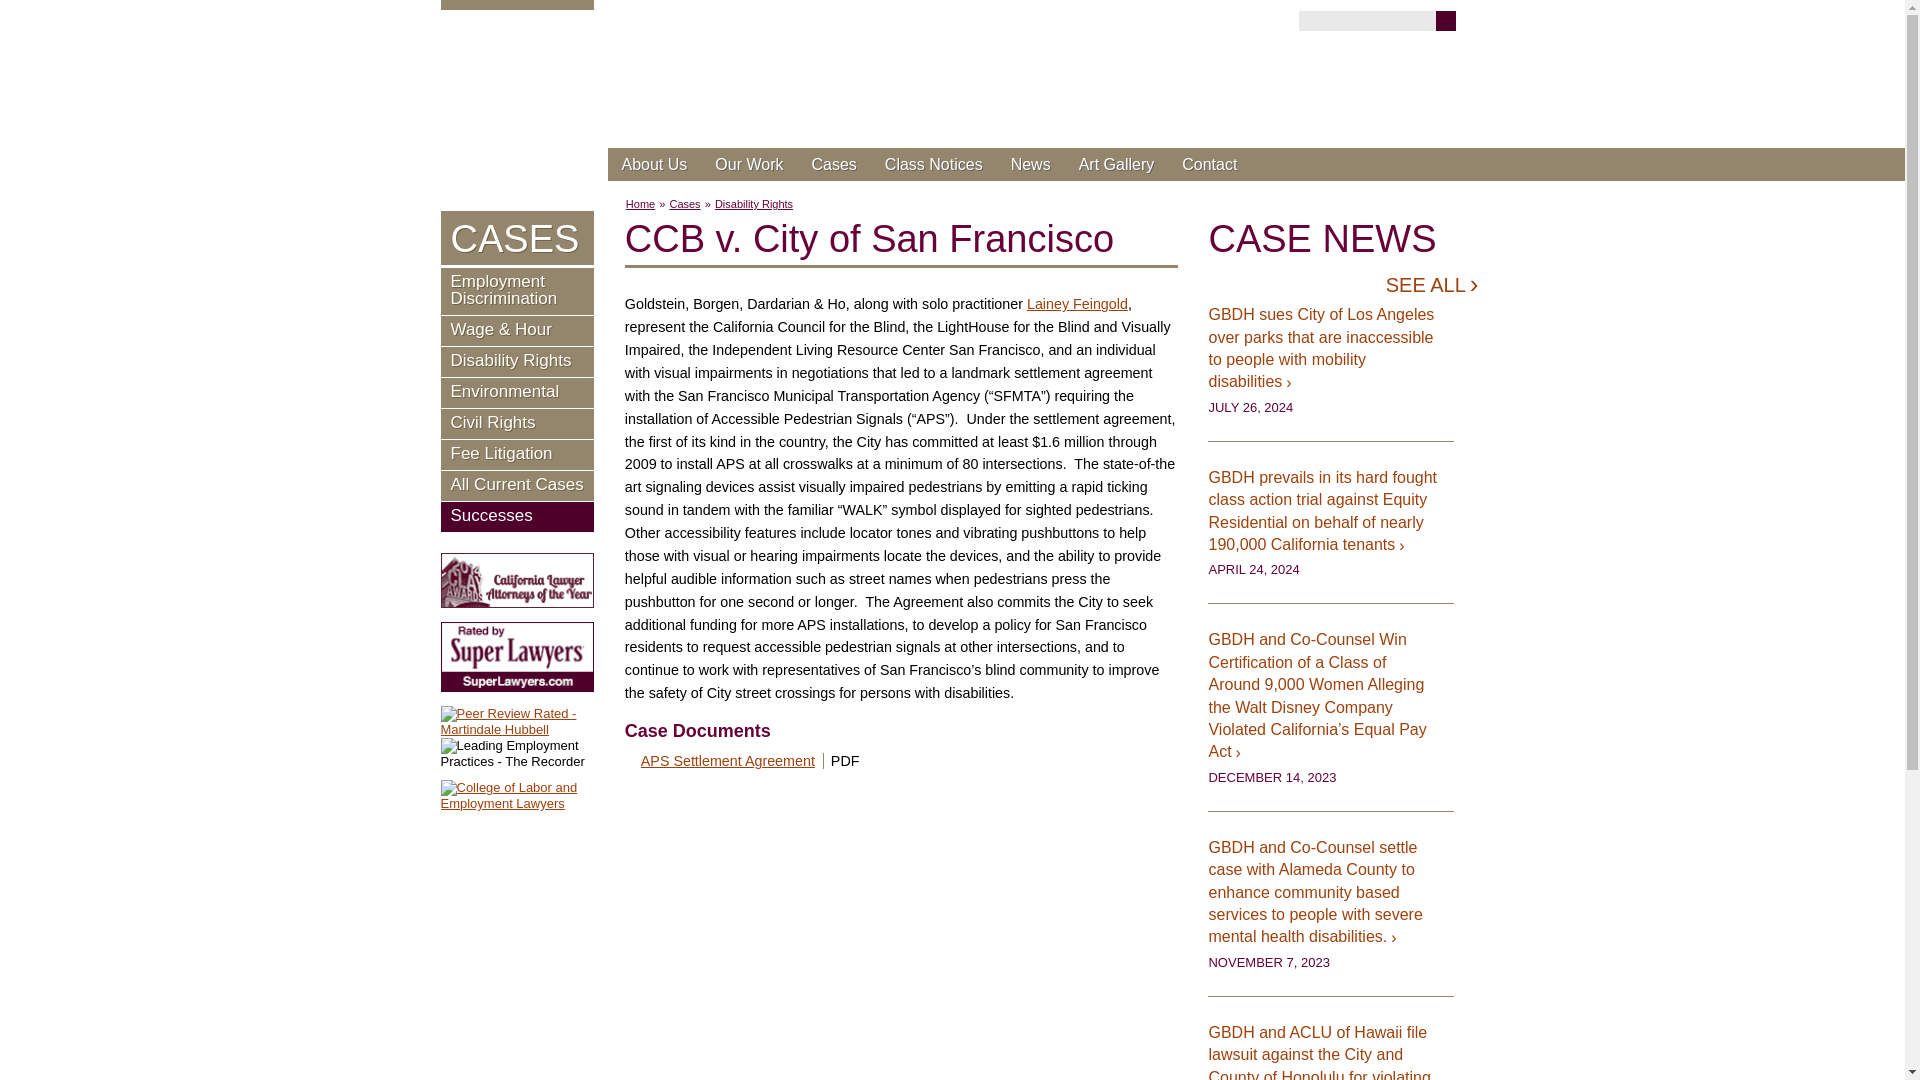 The image size is (1920, 1080). I want to click on Site will open in a new tab or window, so click(1078, 304).